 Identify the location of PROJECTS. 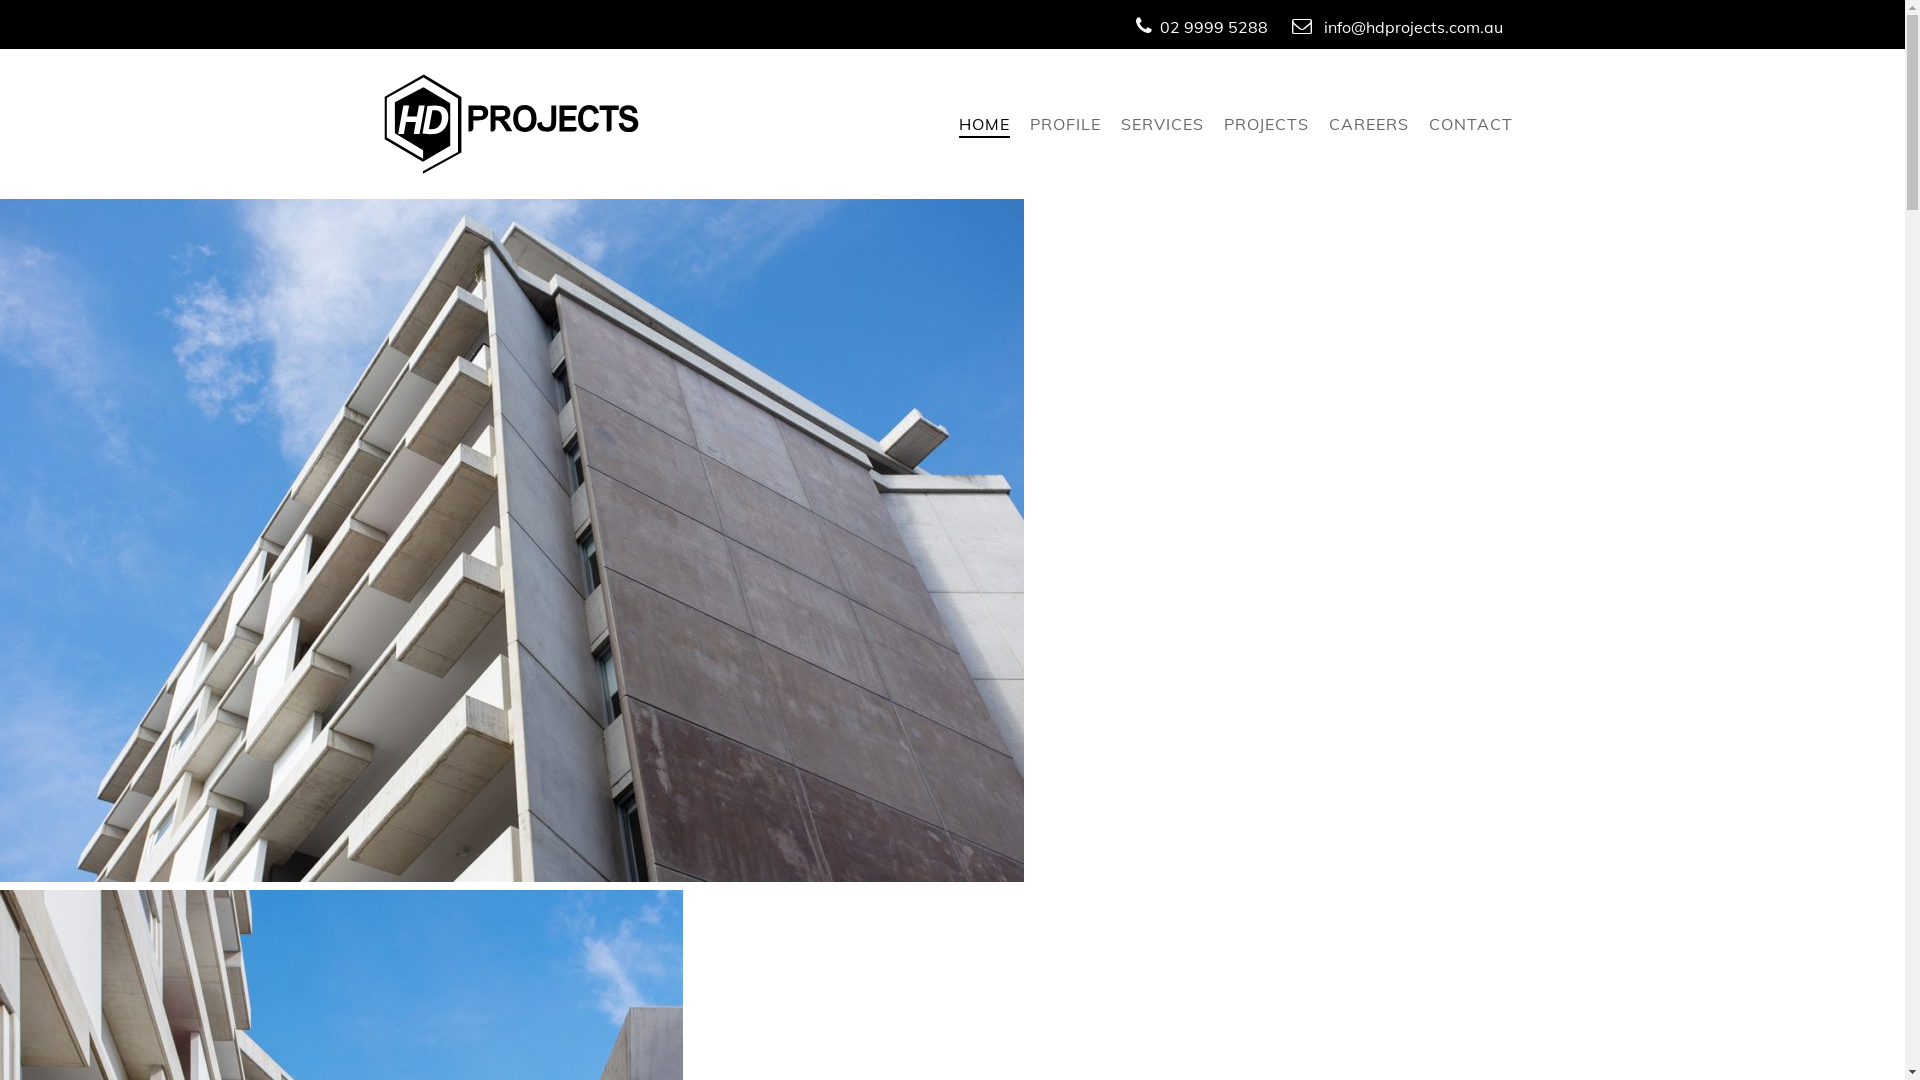
(1266, 126).